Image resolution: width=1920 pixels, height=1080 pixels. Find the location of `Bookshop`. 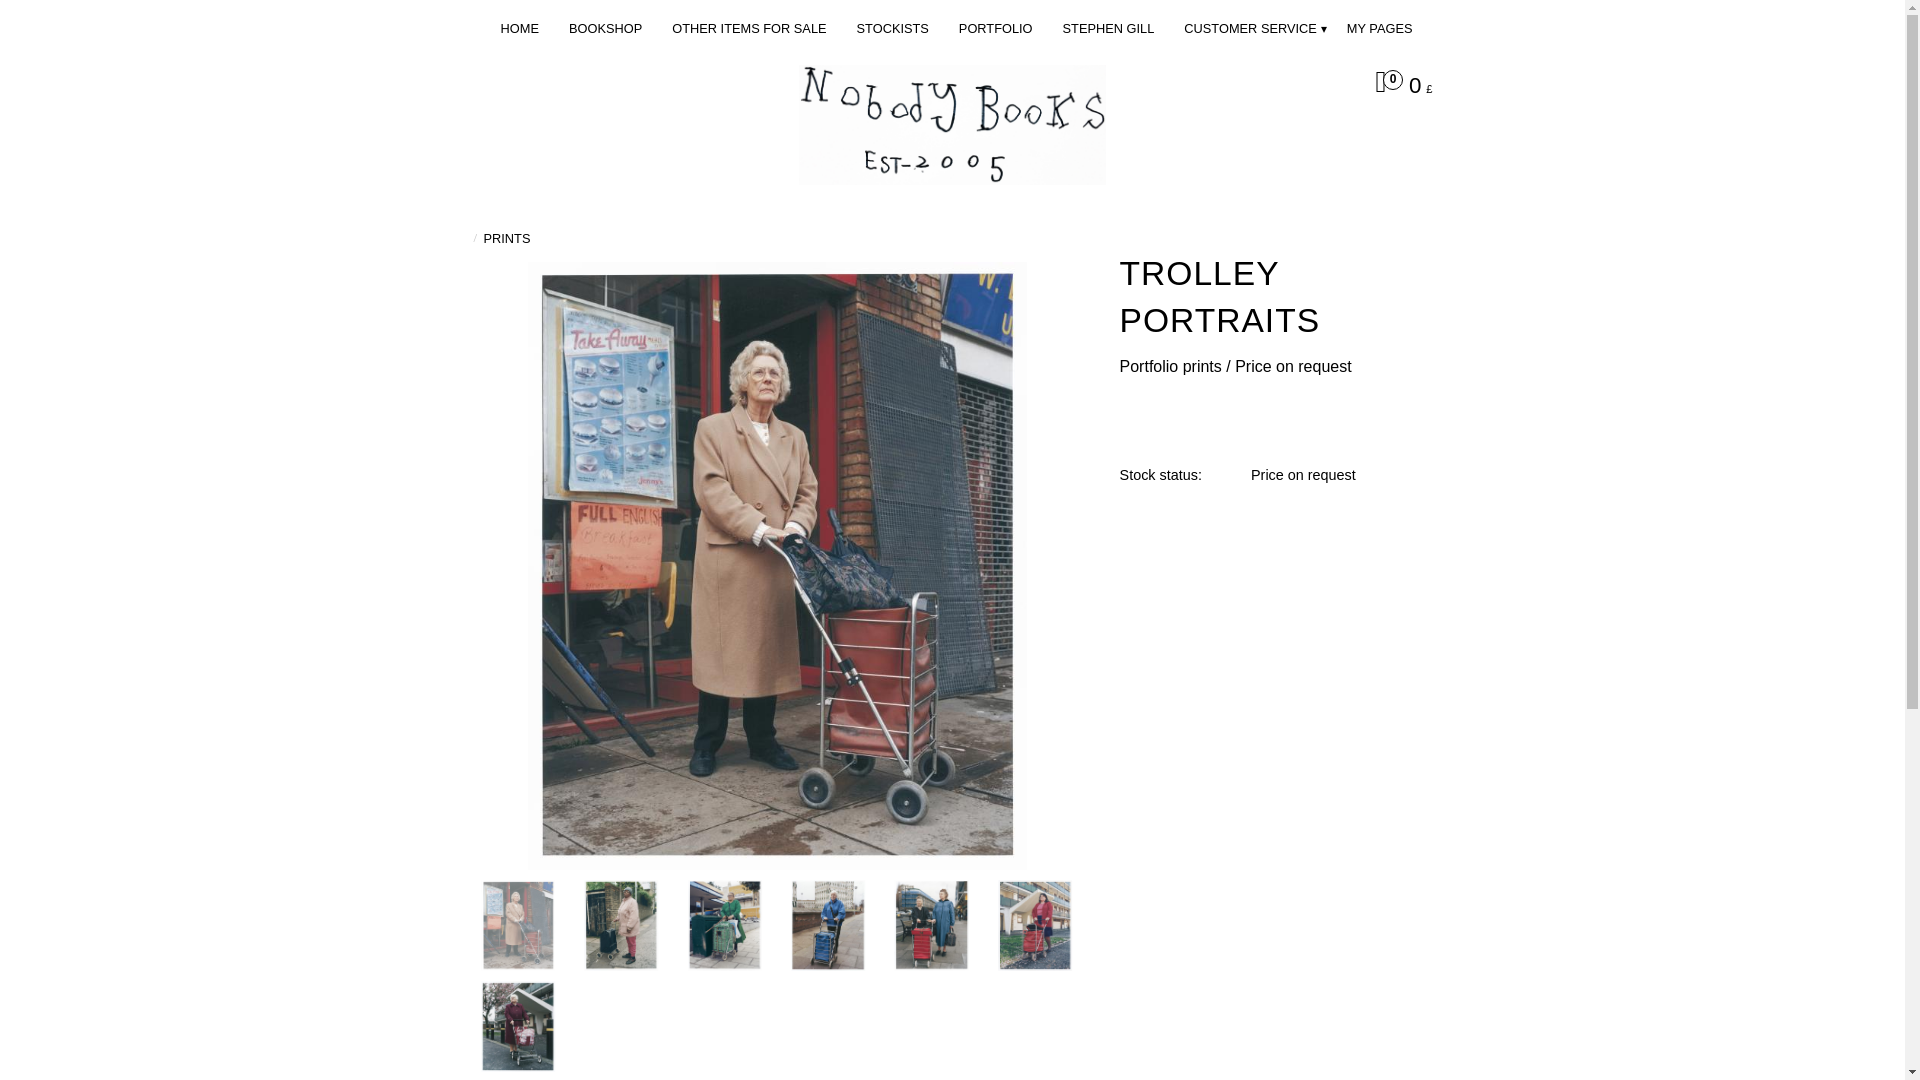

Bookshop is located at coordinates (610, 28).